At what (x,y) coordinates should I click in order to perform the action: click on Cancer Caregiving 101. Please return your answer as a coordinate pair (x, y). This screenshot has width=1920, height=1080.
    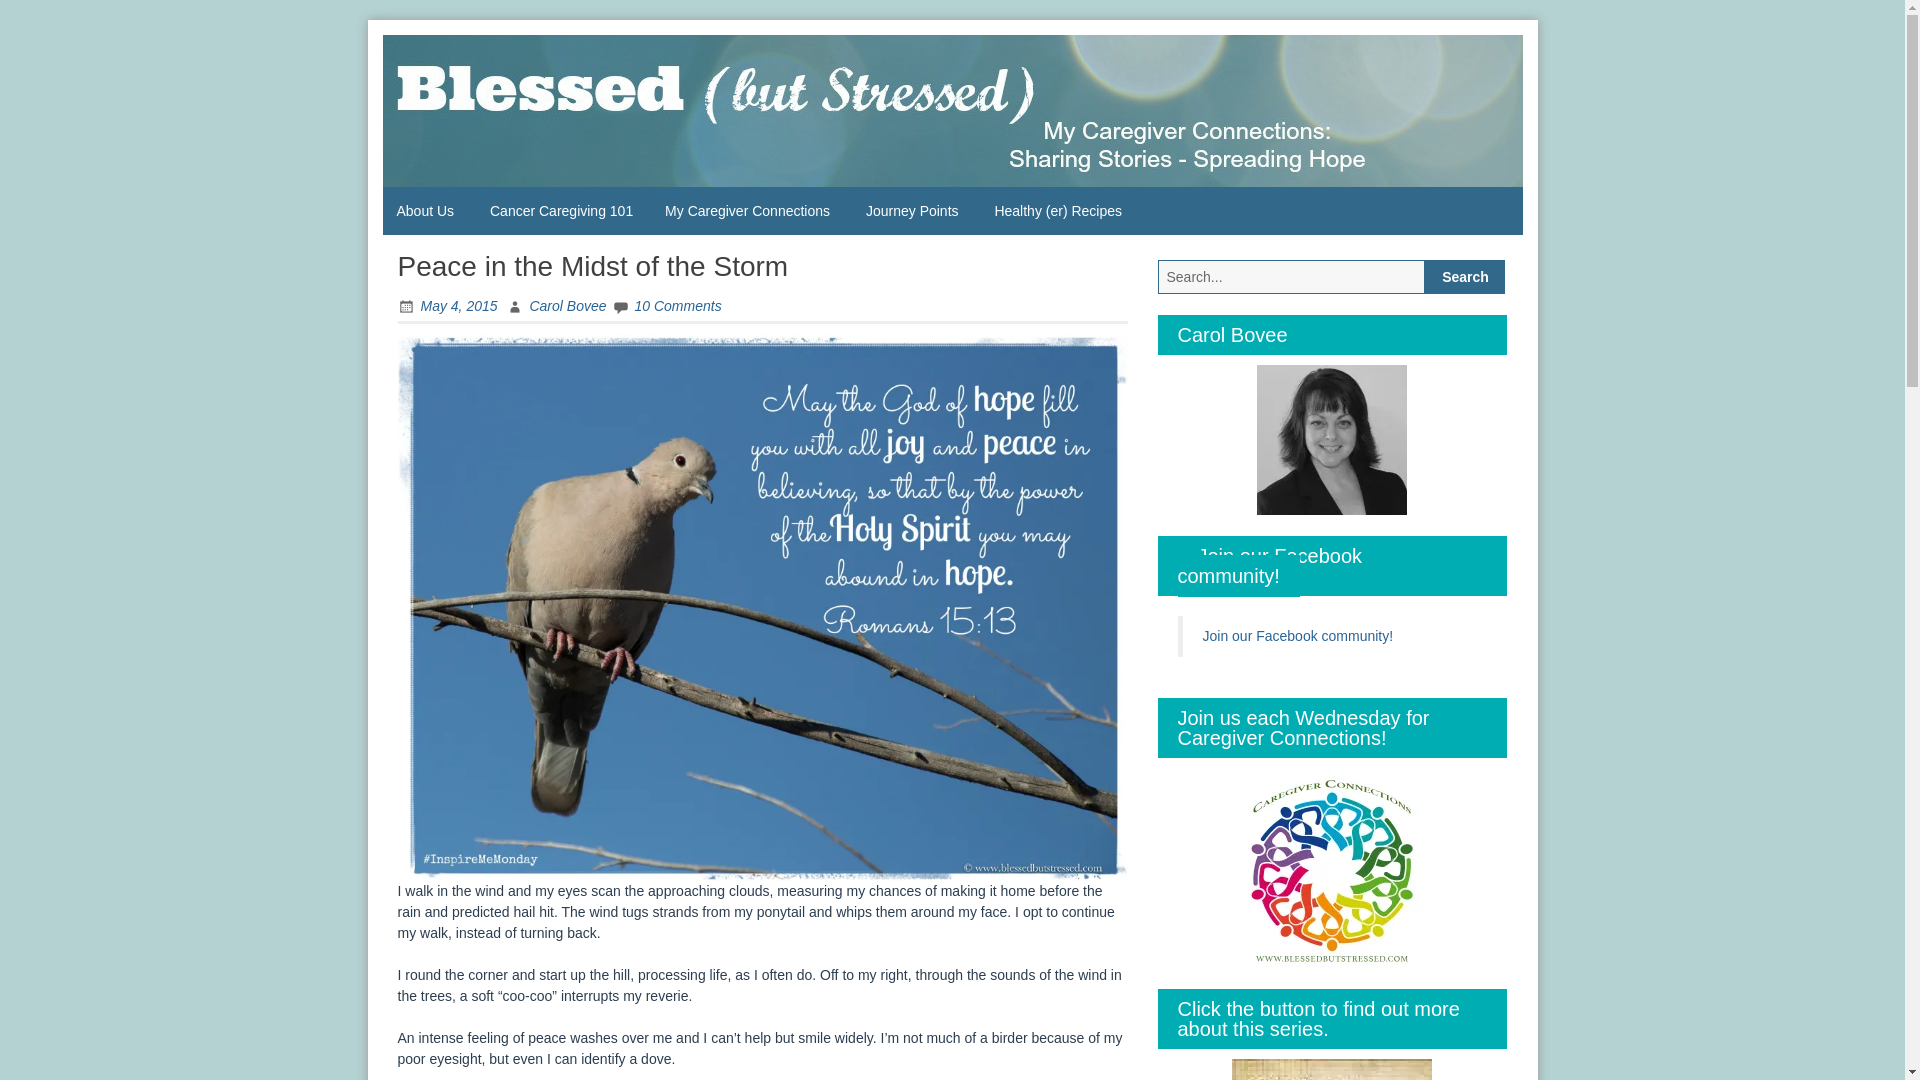
    Looking at the image, I should click on (562, 210).